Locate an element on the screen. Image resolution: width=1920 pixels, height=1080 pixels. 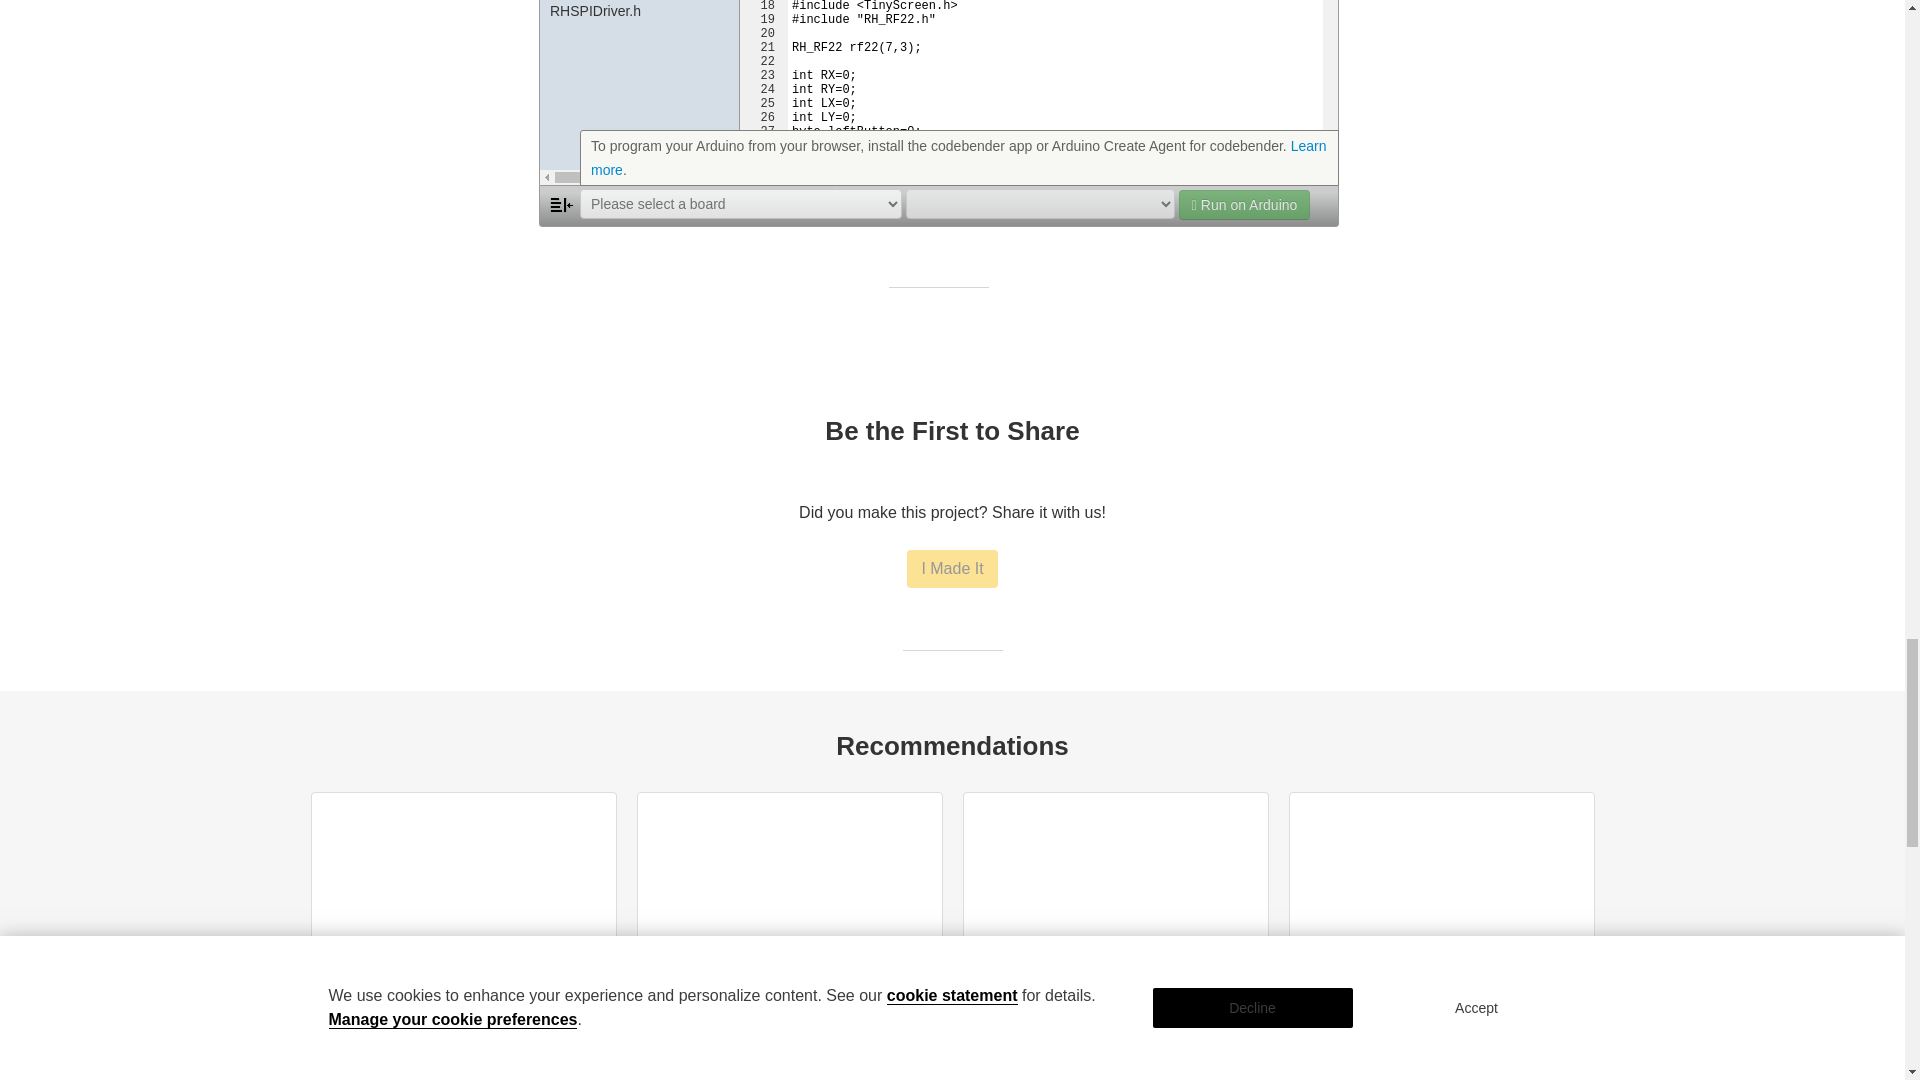
mosivers is located at coordinates (480, 1068).